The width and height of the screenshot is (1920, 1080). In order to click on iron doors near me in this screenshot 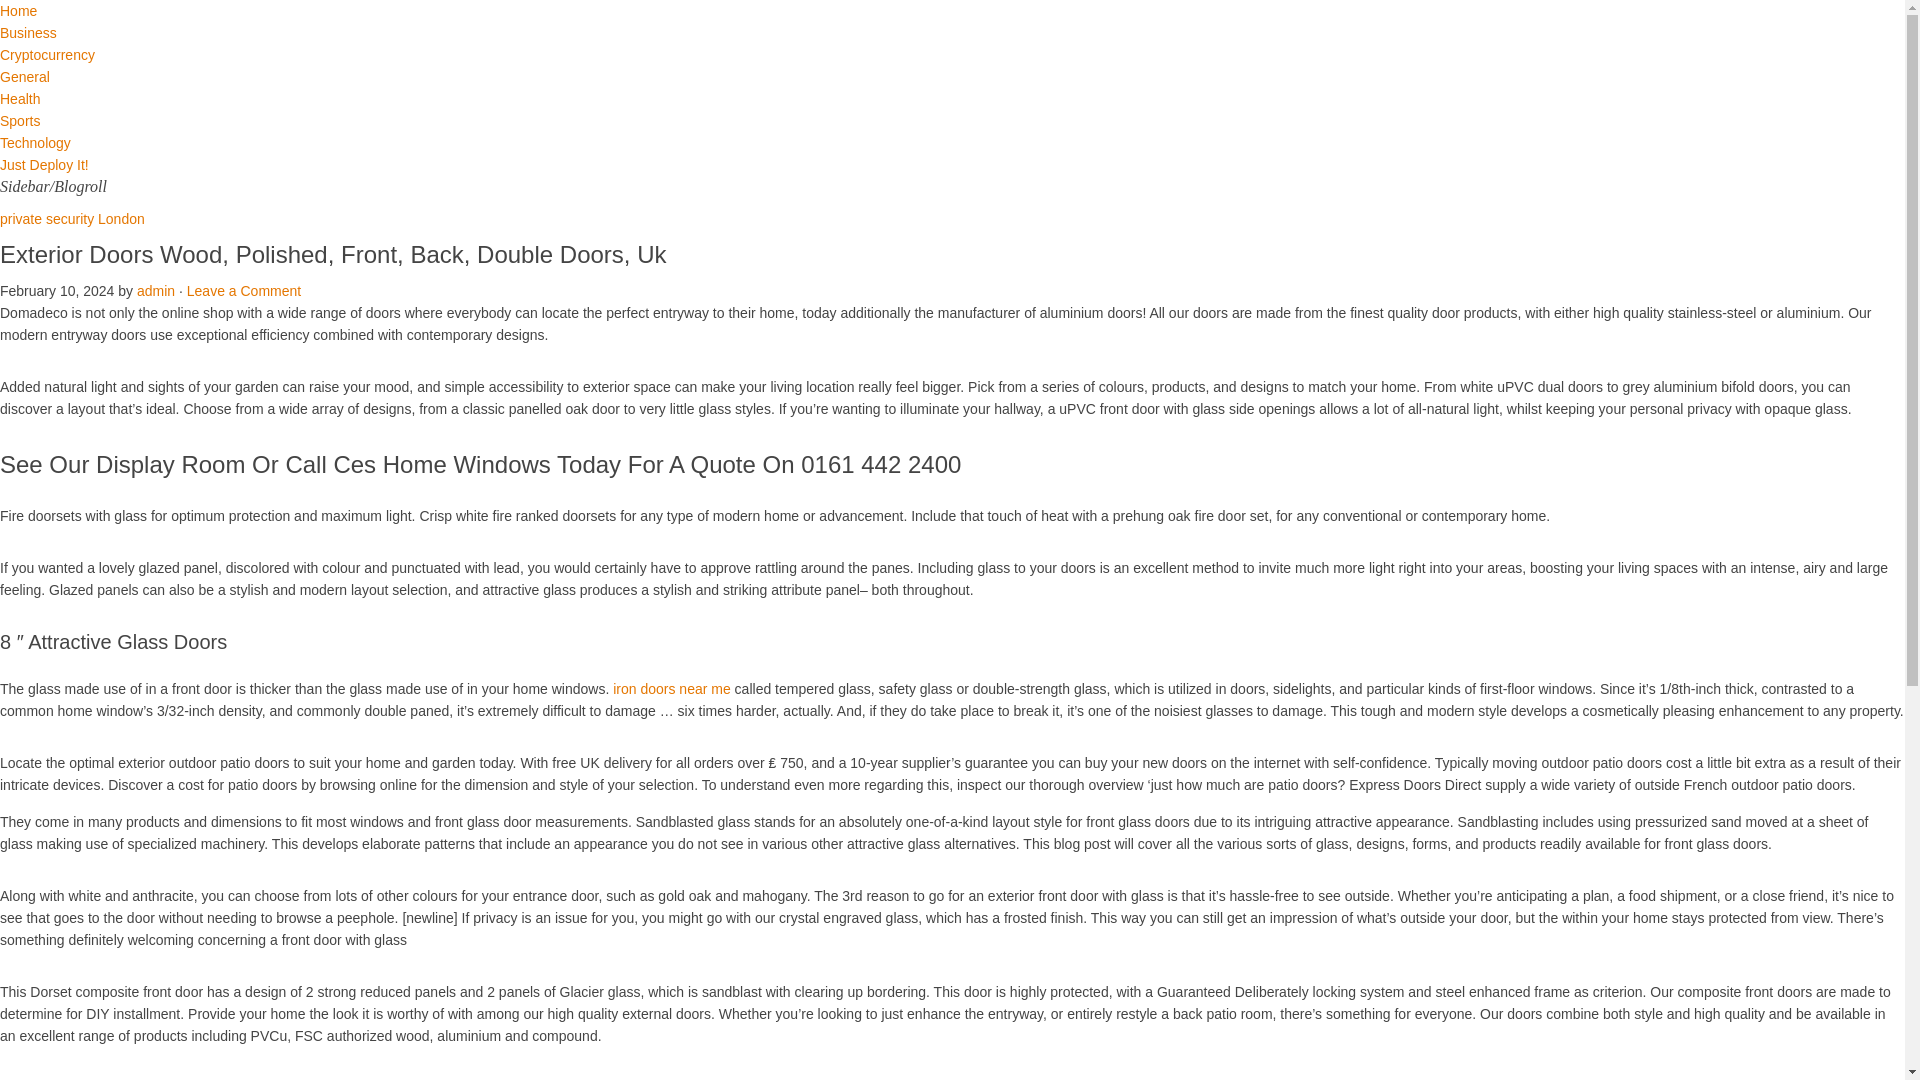, I will do `click(672, 688)`.